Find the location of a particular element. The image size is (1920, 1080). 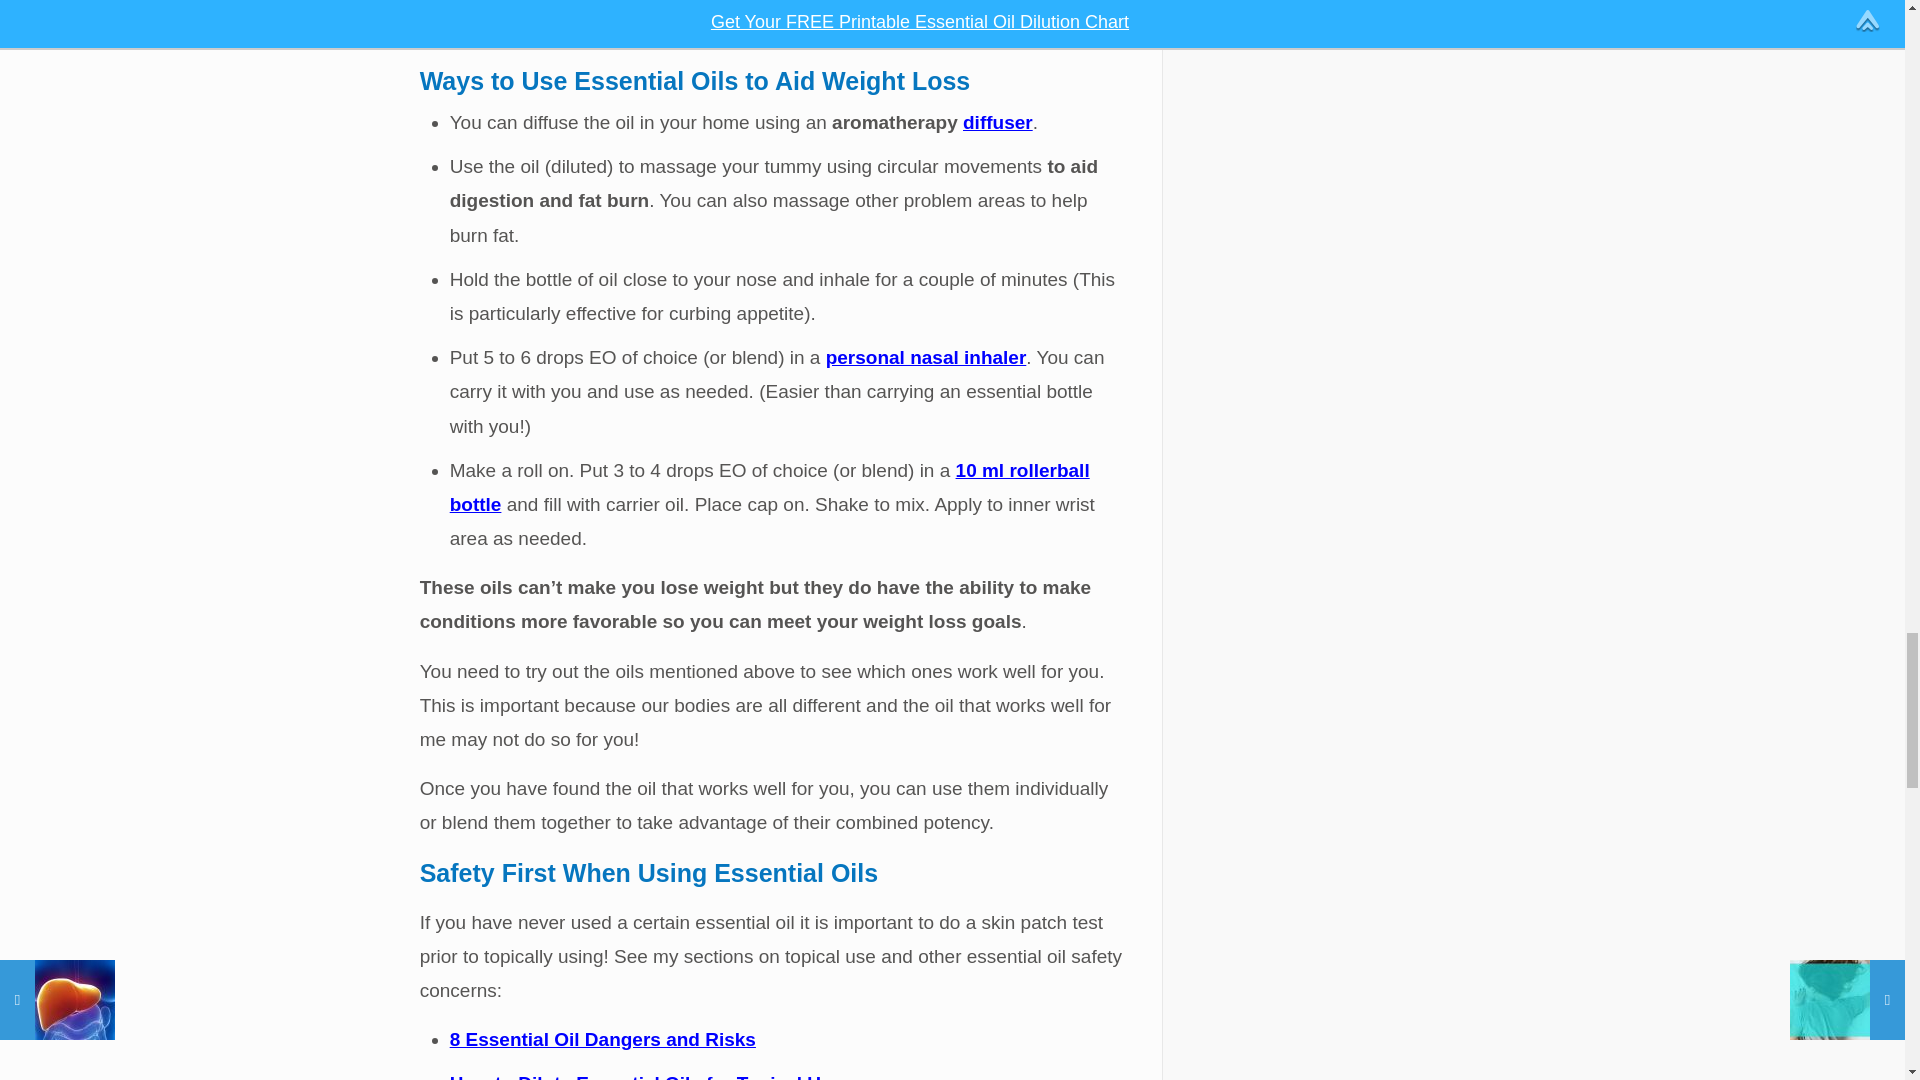

10 ml rollerball bottle is located at coordinates (770, 488).